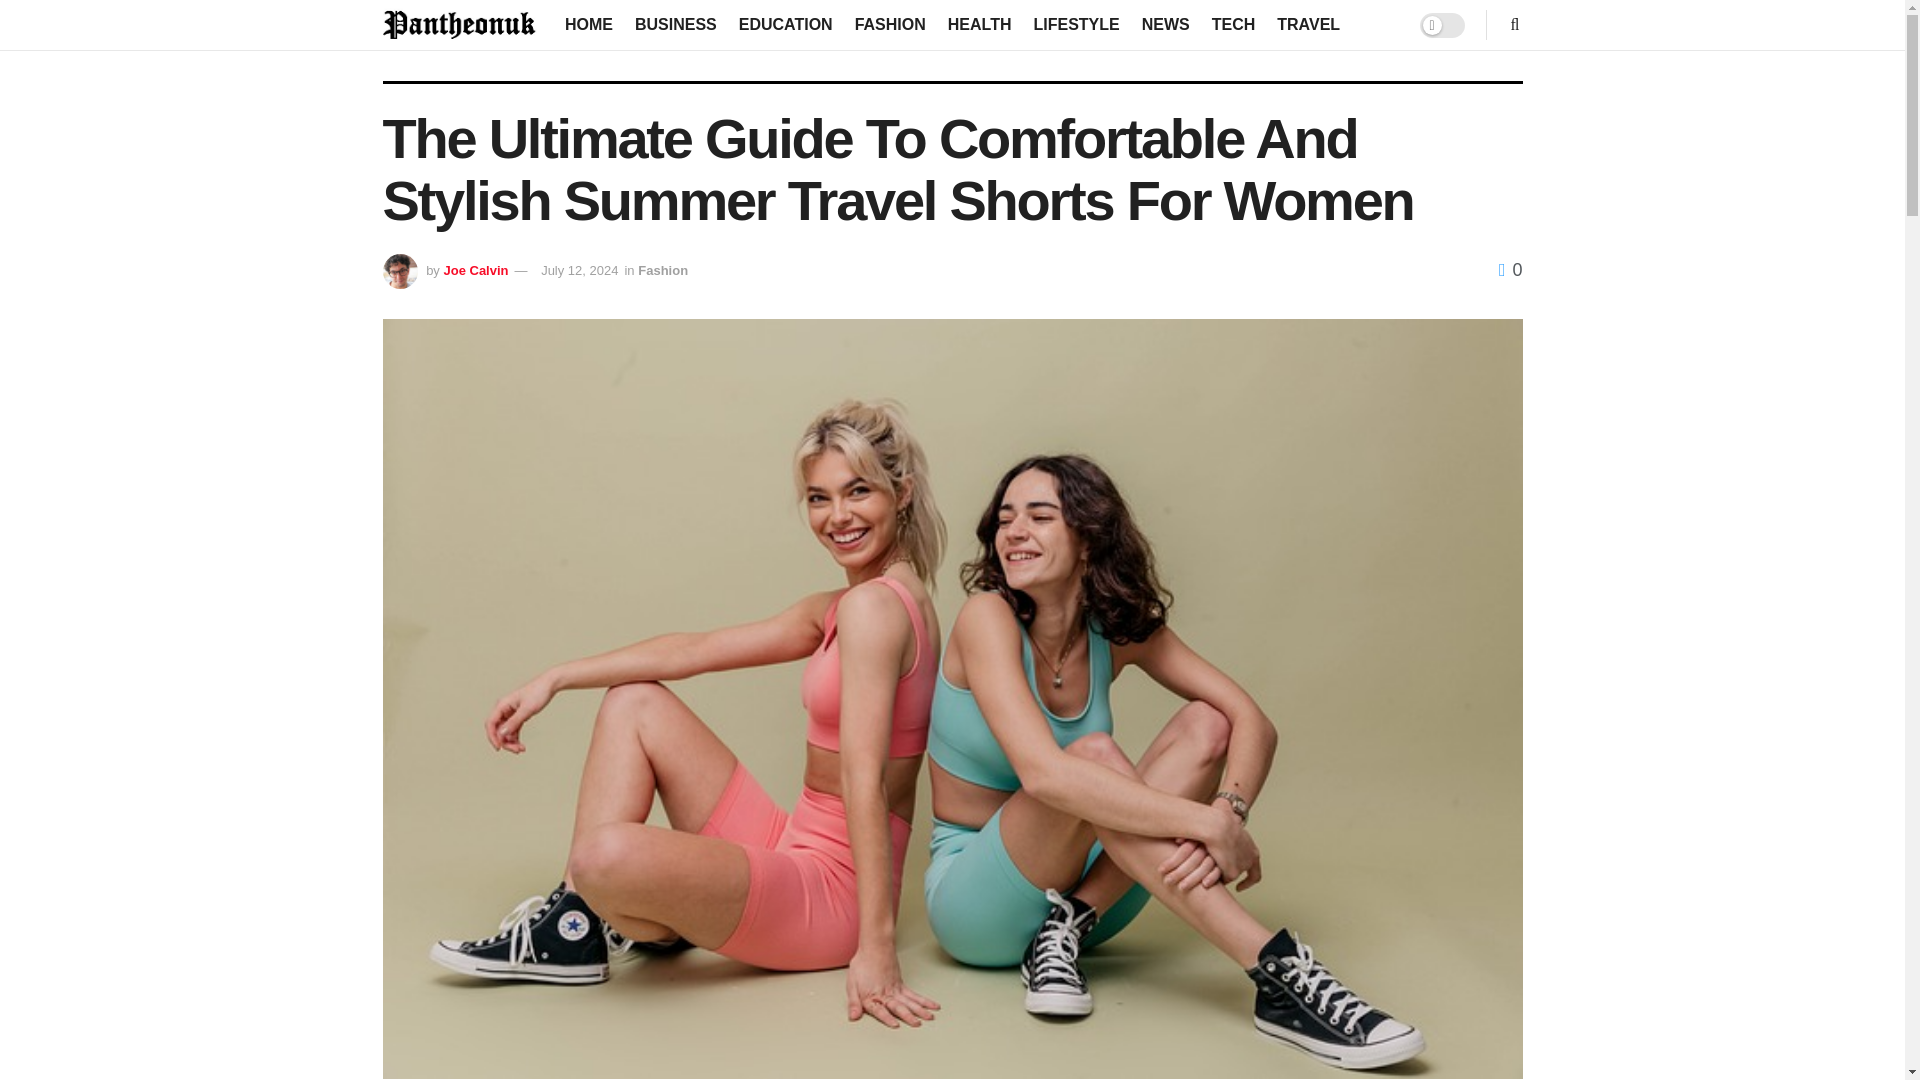 The image size is (1920, 1080). What do you see at coordinates (890, 24) in the screenshot?
I see `FASHION` at bounding box center [890, 24].